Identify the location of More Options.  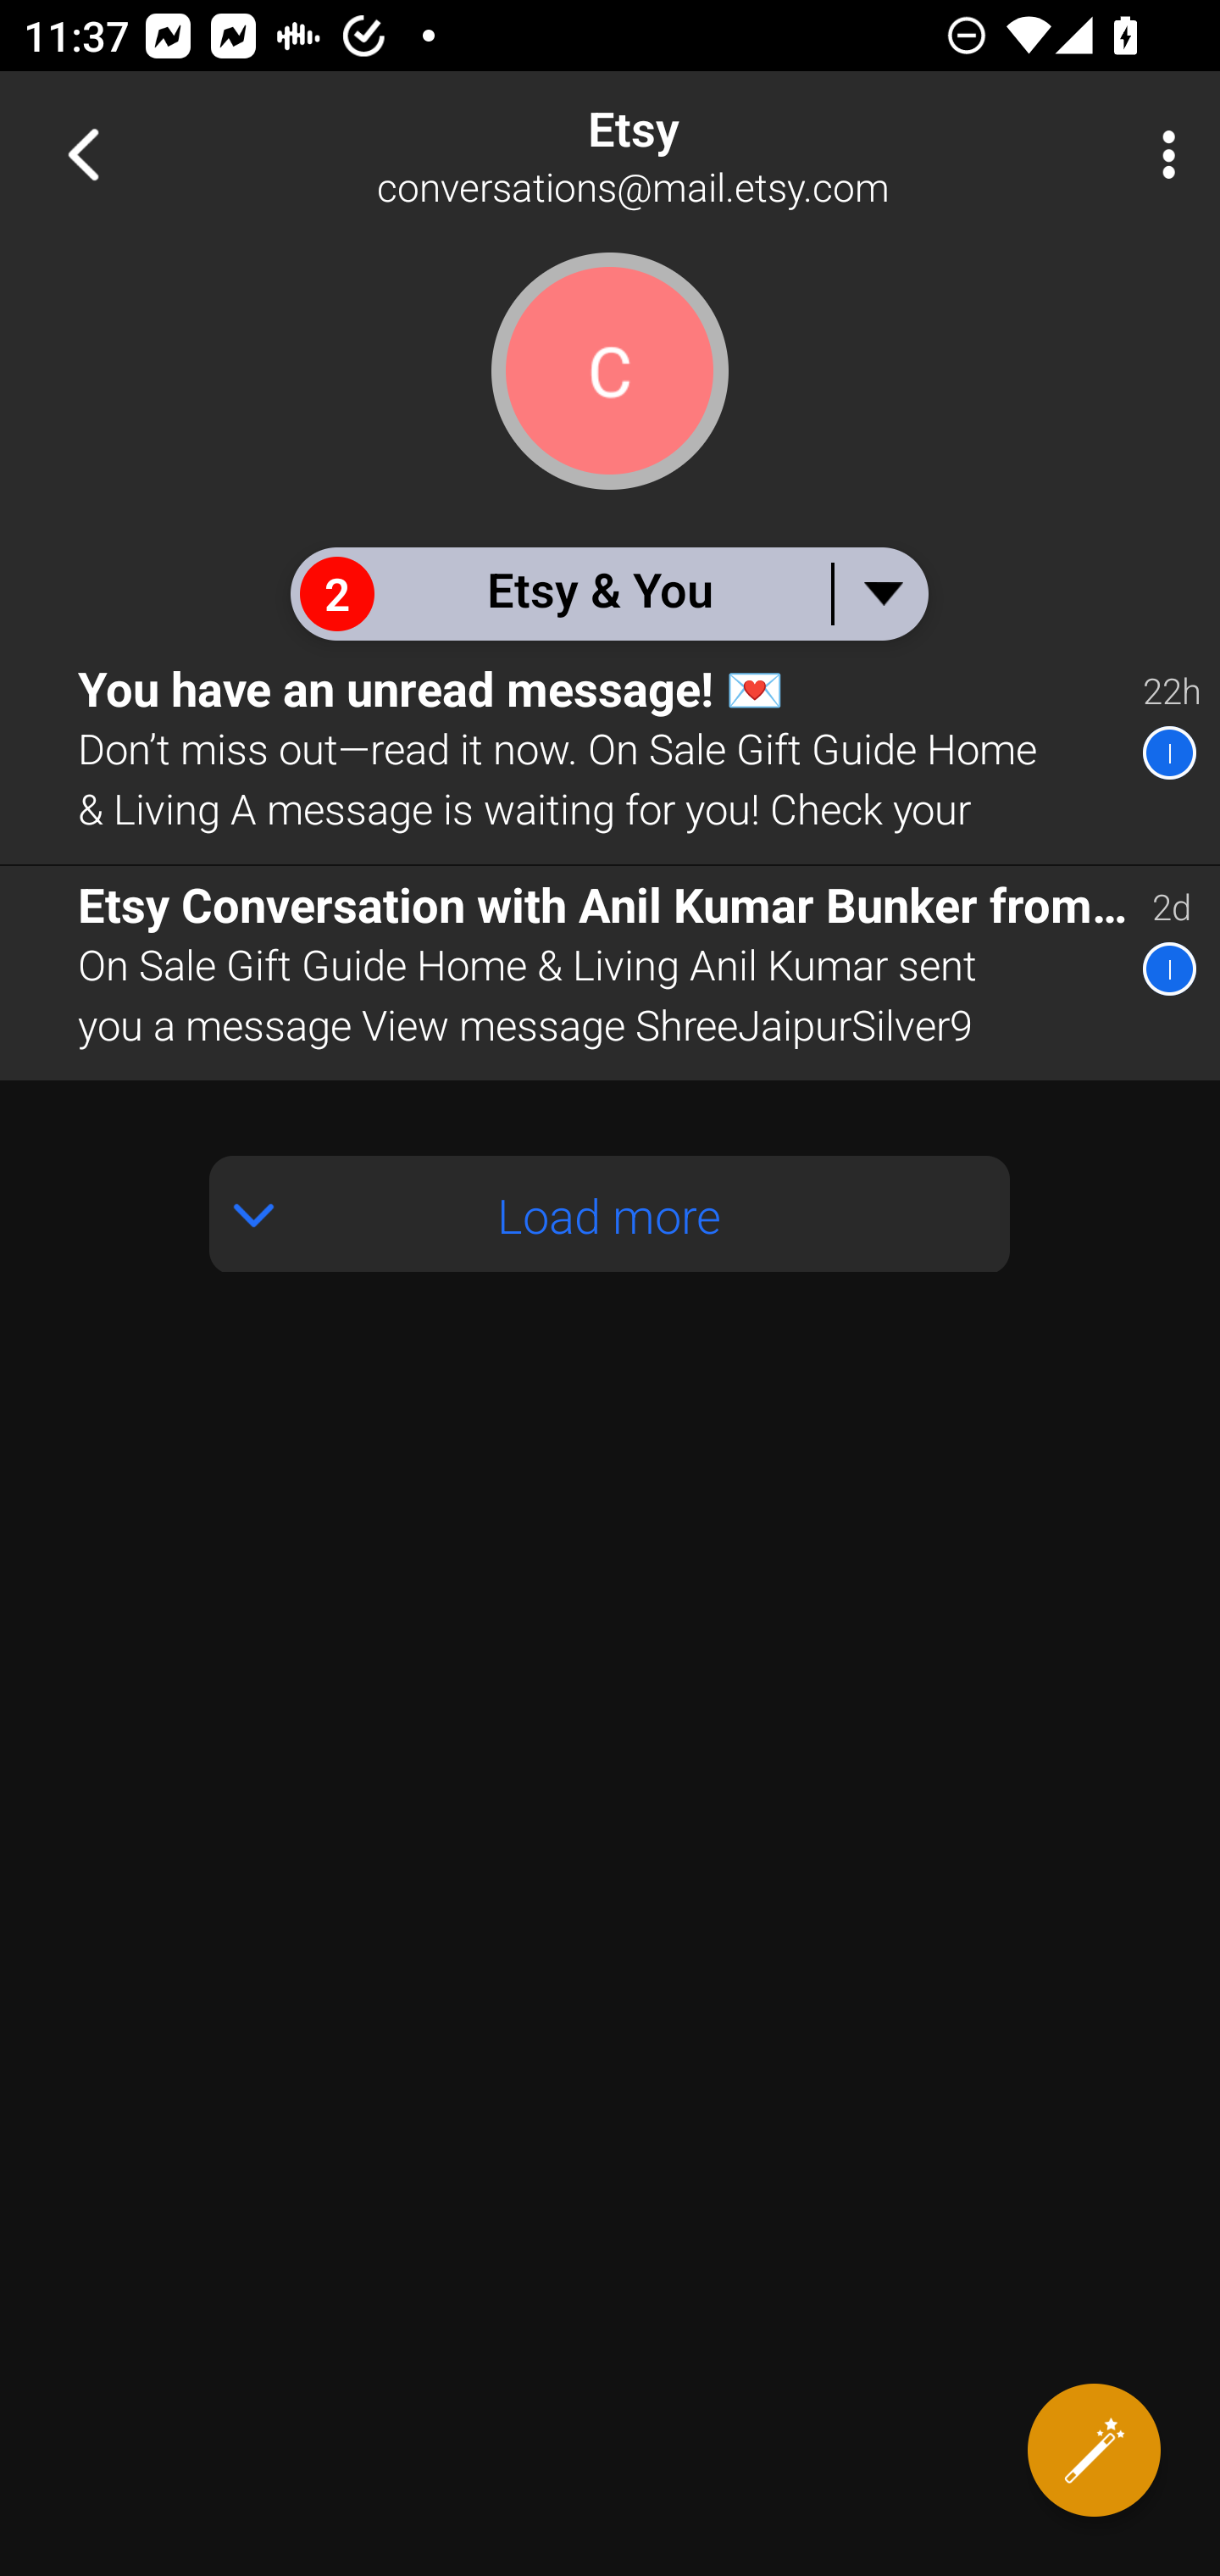
(1161, 154).